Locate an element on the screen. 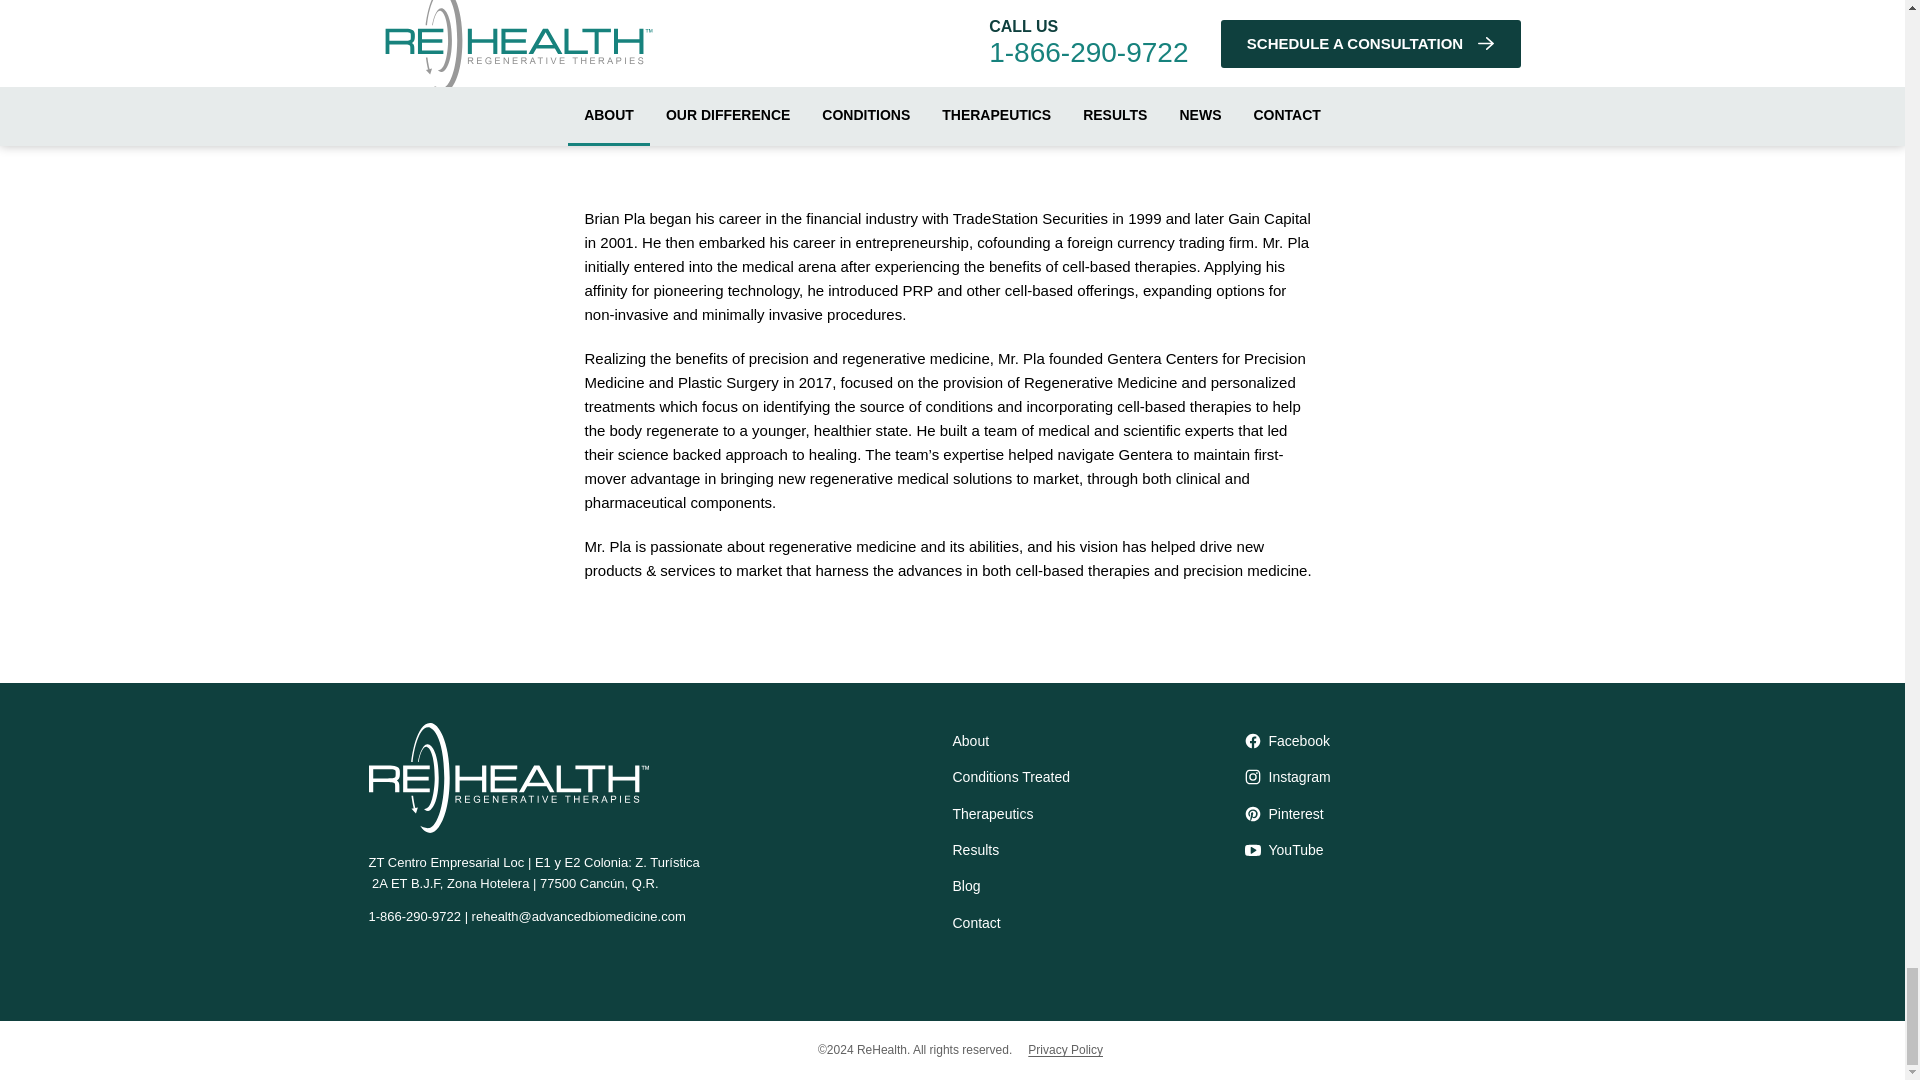 Image resolution: width=1920 pixels, height=1080 pixels. Therapeutics is located at coordinates (1098, 813).